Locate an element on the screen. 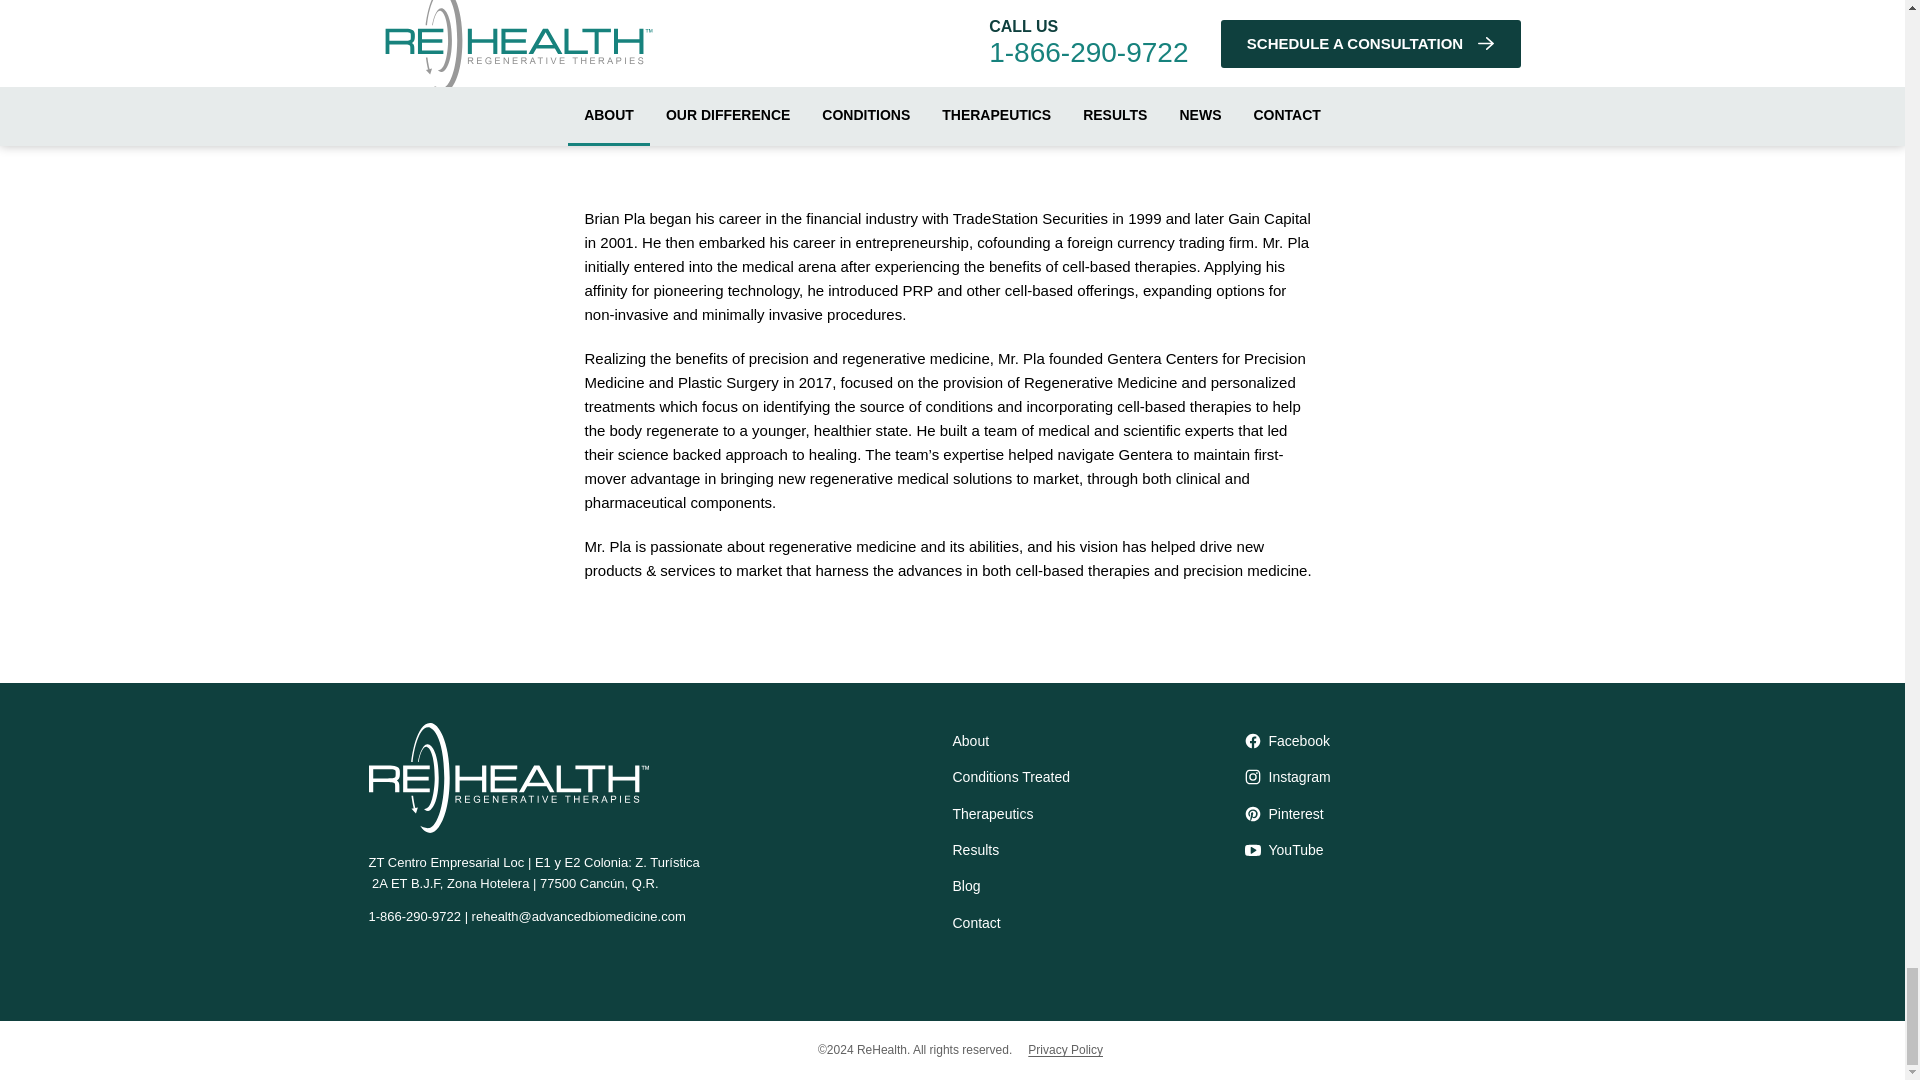 Image resolution: width=1920 pixels, height=1080 pixels. Therapeutics is located at coordinates (1098, 813).